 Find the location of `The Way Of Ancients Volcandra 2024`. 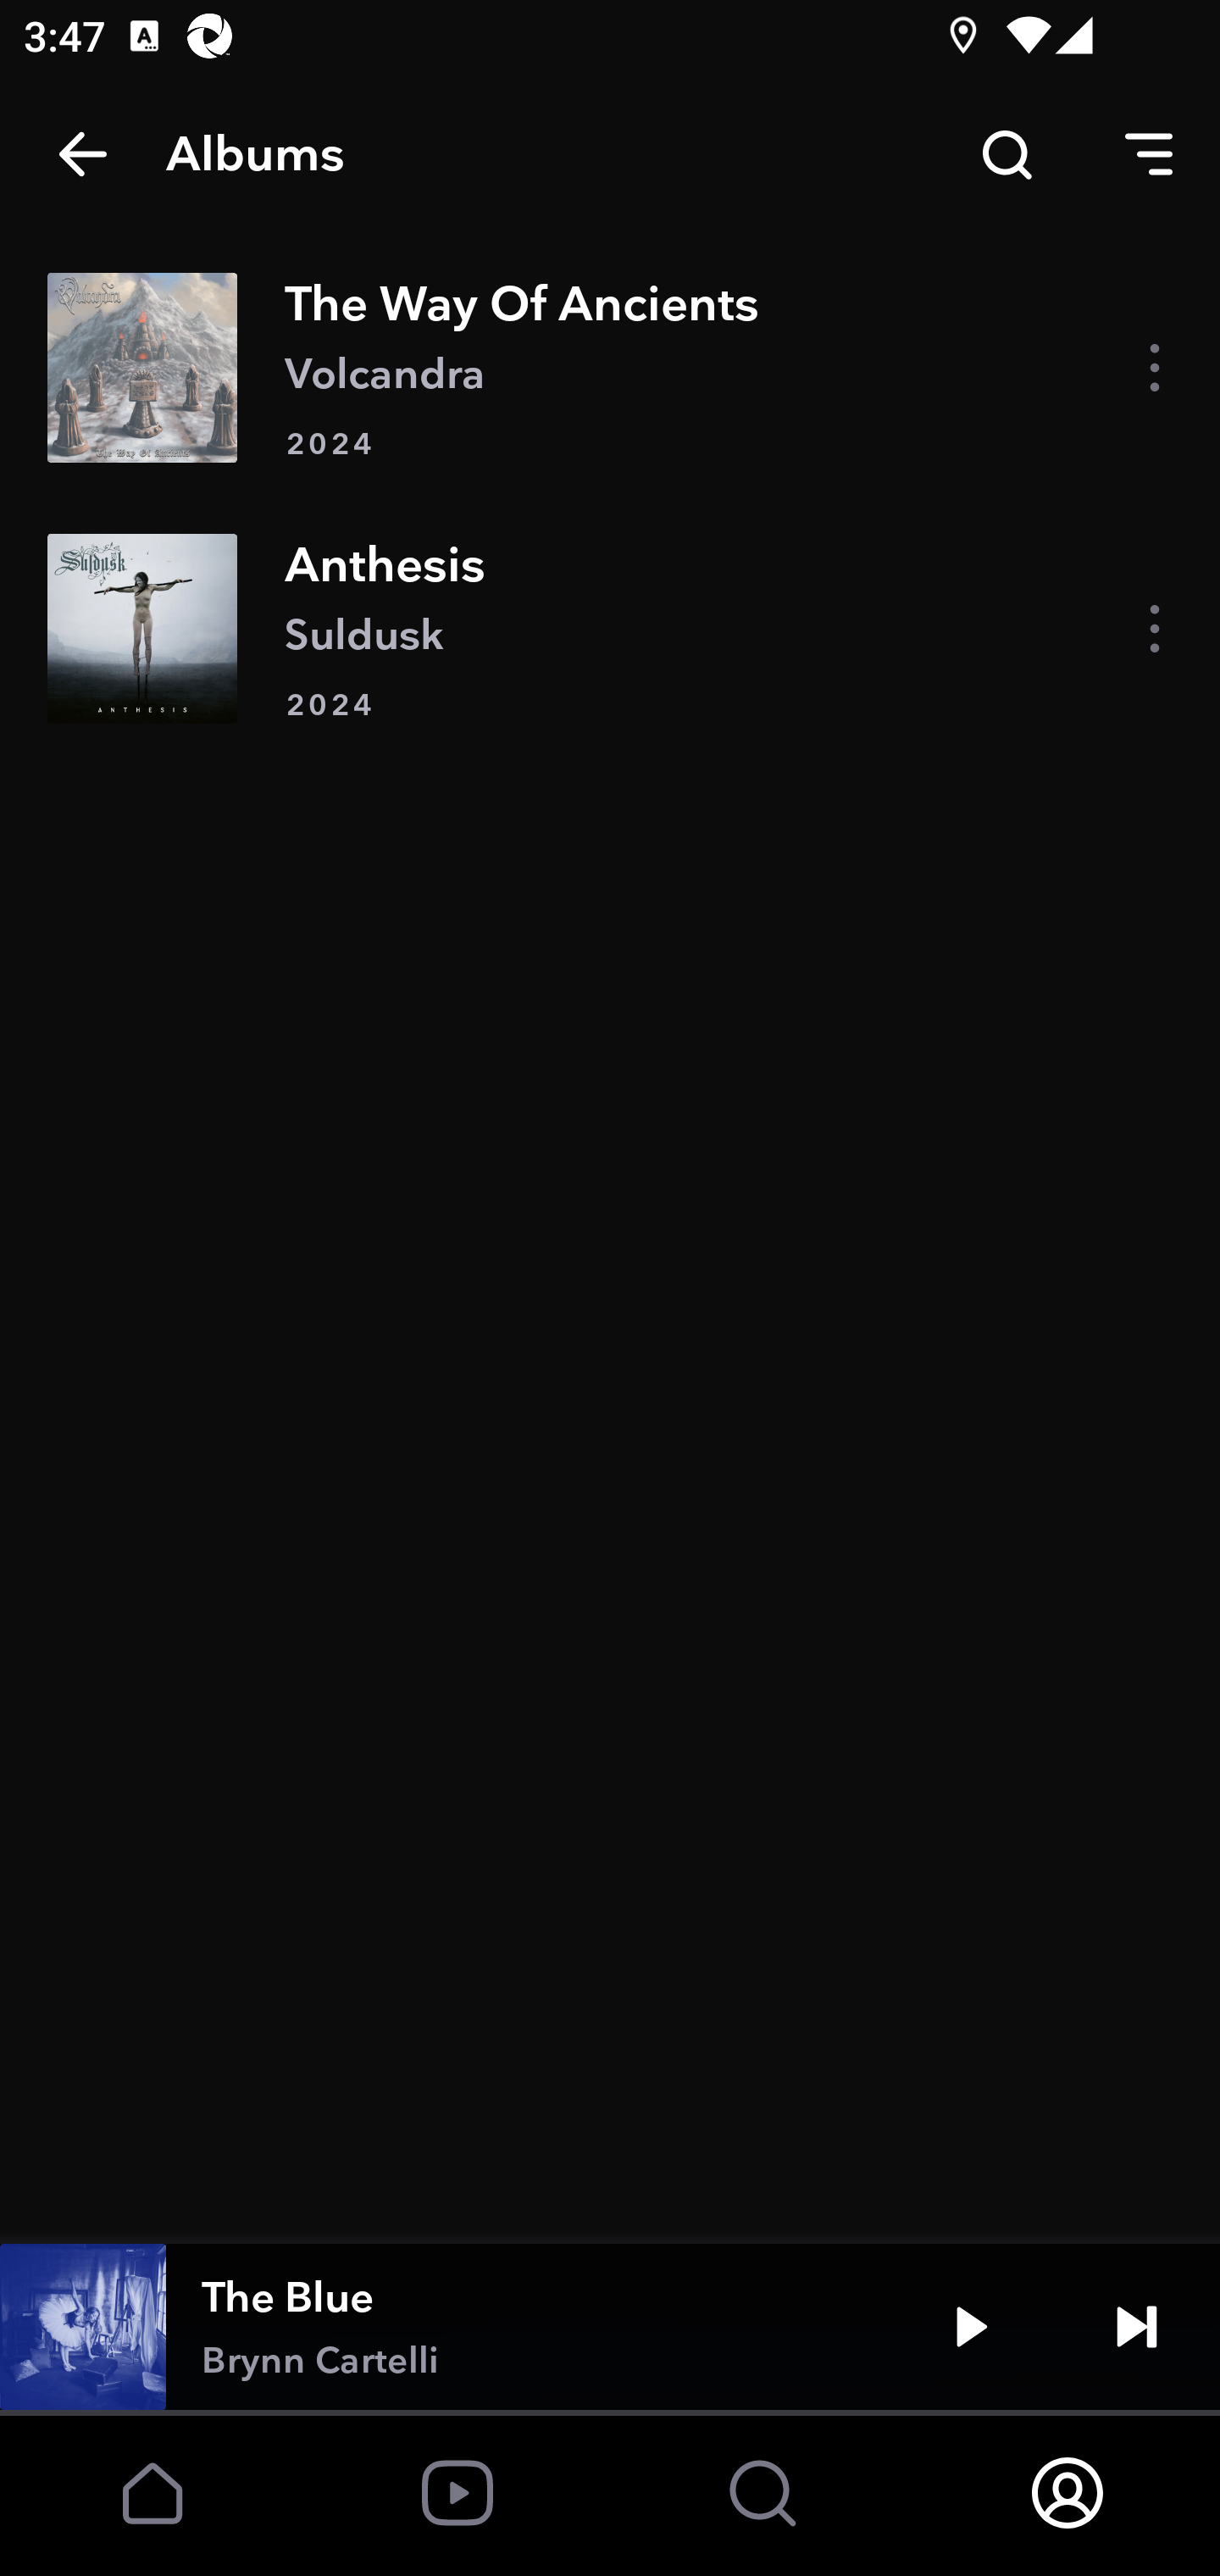

The Way Of Ancients Volcandra 2024 is located at coordinates (610, 366).